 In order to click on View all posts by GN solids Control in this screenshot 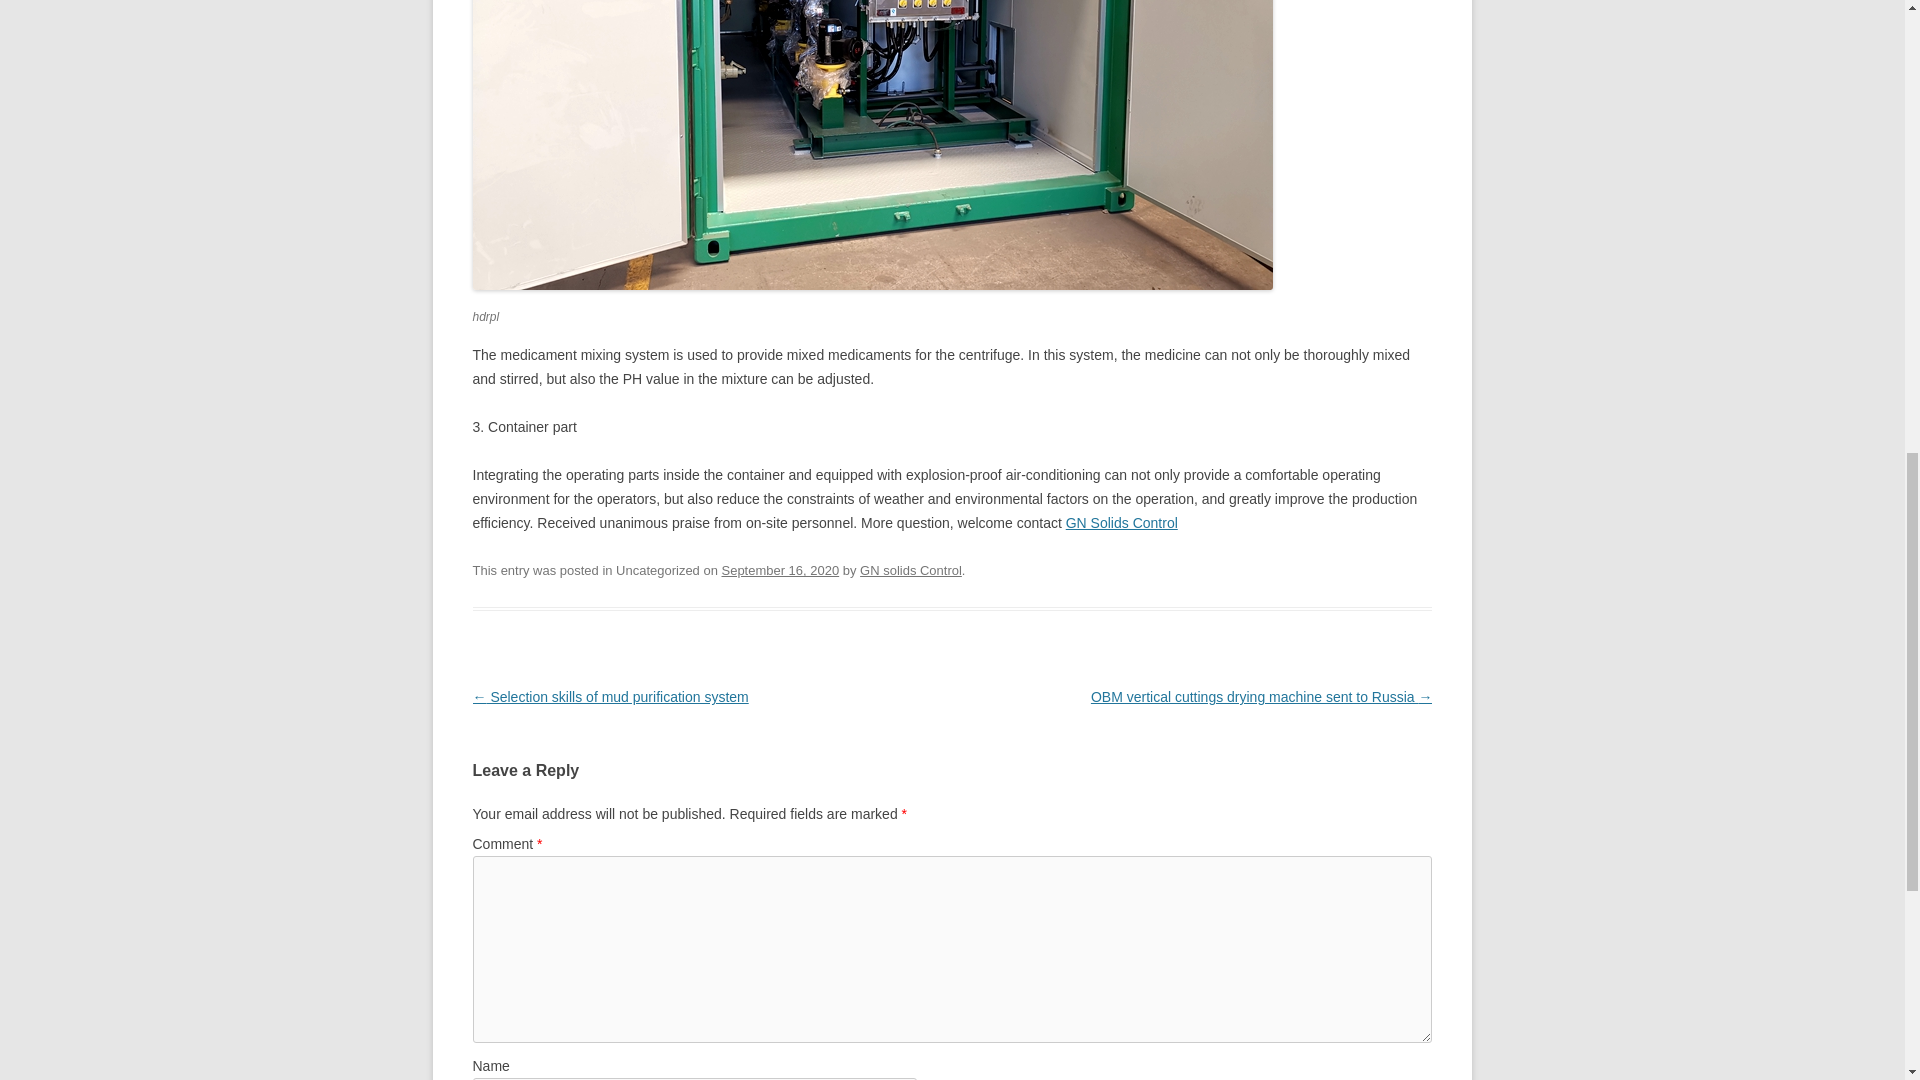, I will do `click(910, 570)`.